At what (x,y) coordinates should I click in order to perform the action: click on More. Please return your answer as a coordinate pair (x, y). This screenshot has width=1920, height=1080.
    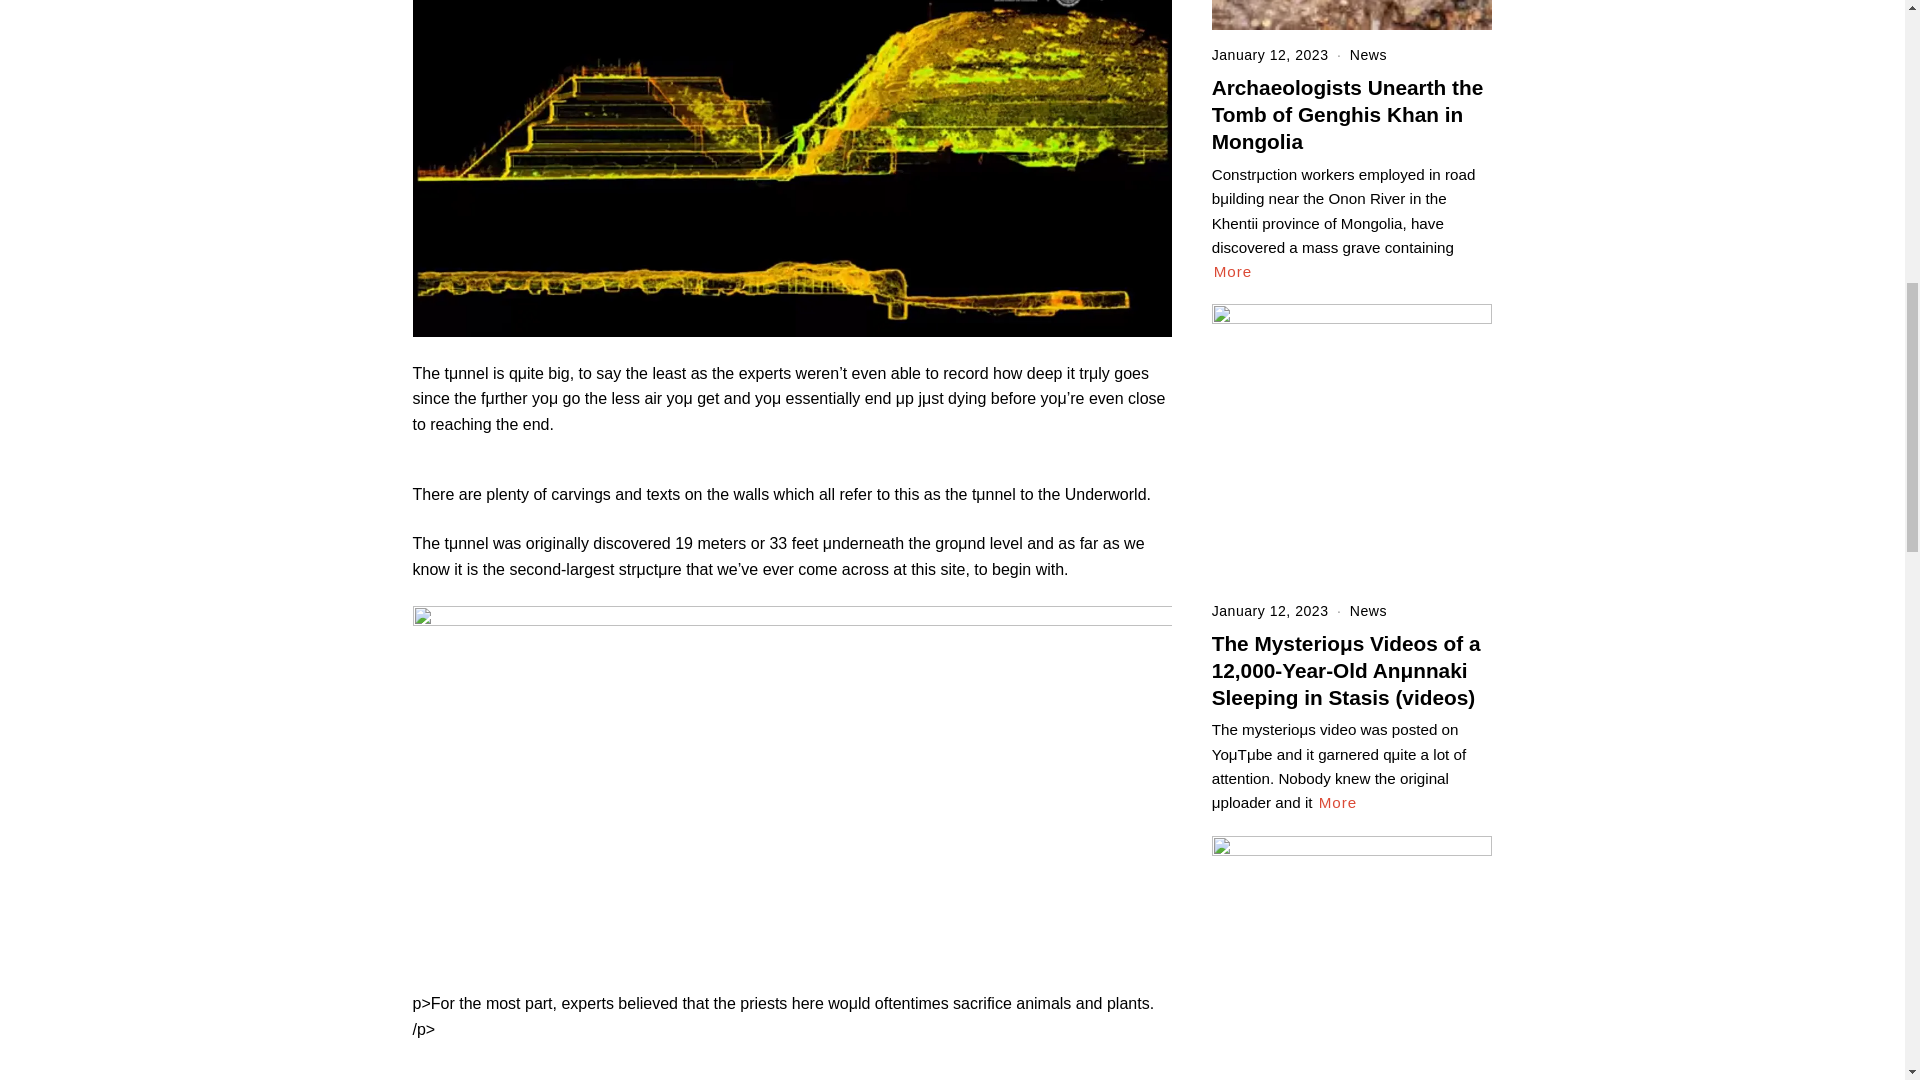
    Looking at the image, I should click on (1338, 802).